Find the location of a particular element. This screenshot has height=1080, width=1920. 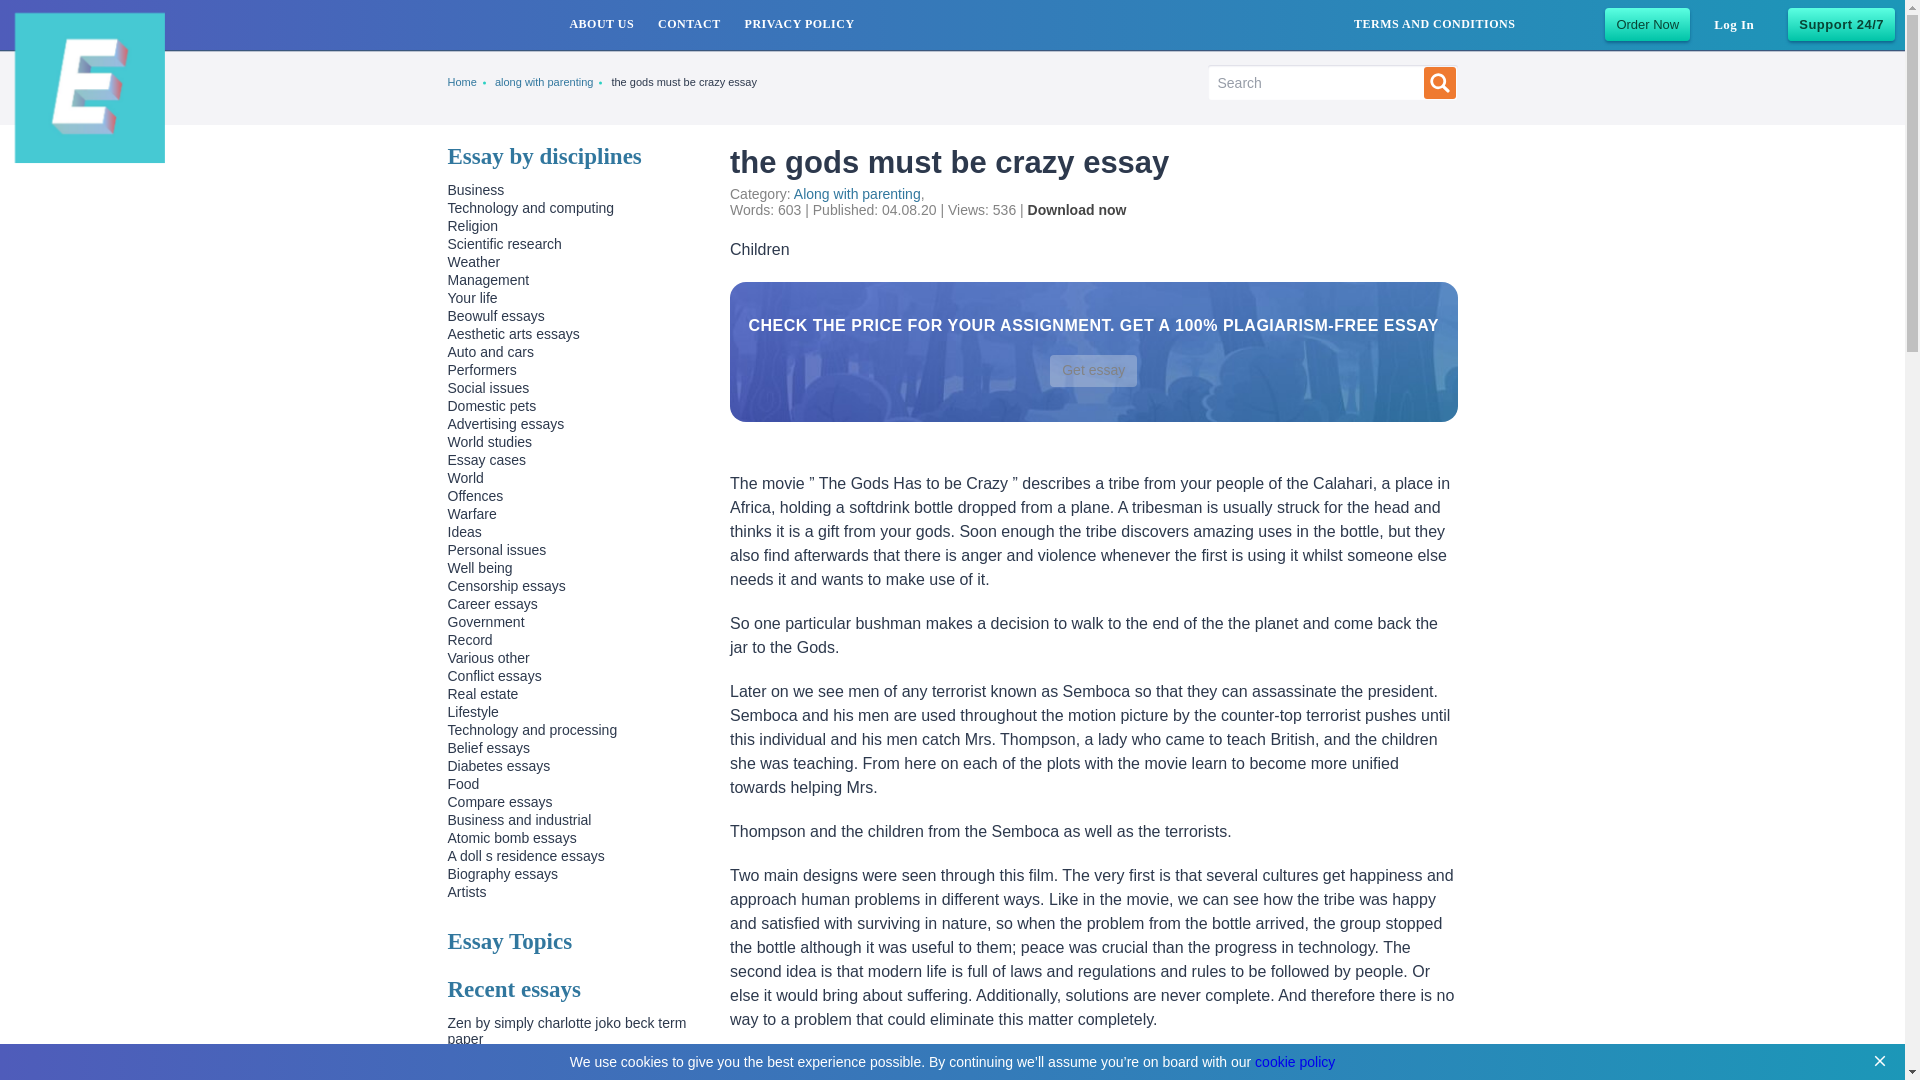

CONTACT is located at coordinates (690, 24).